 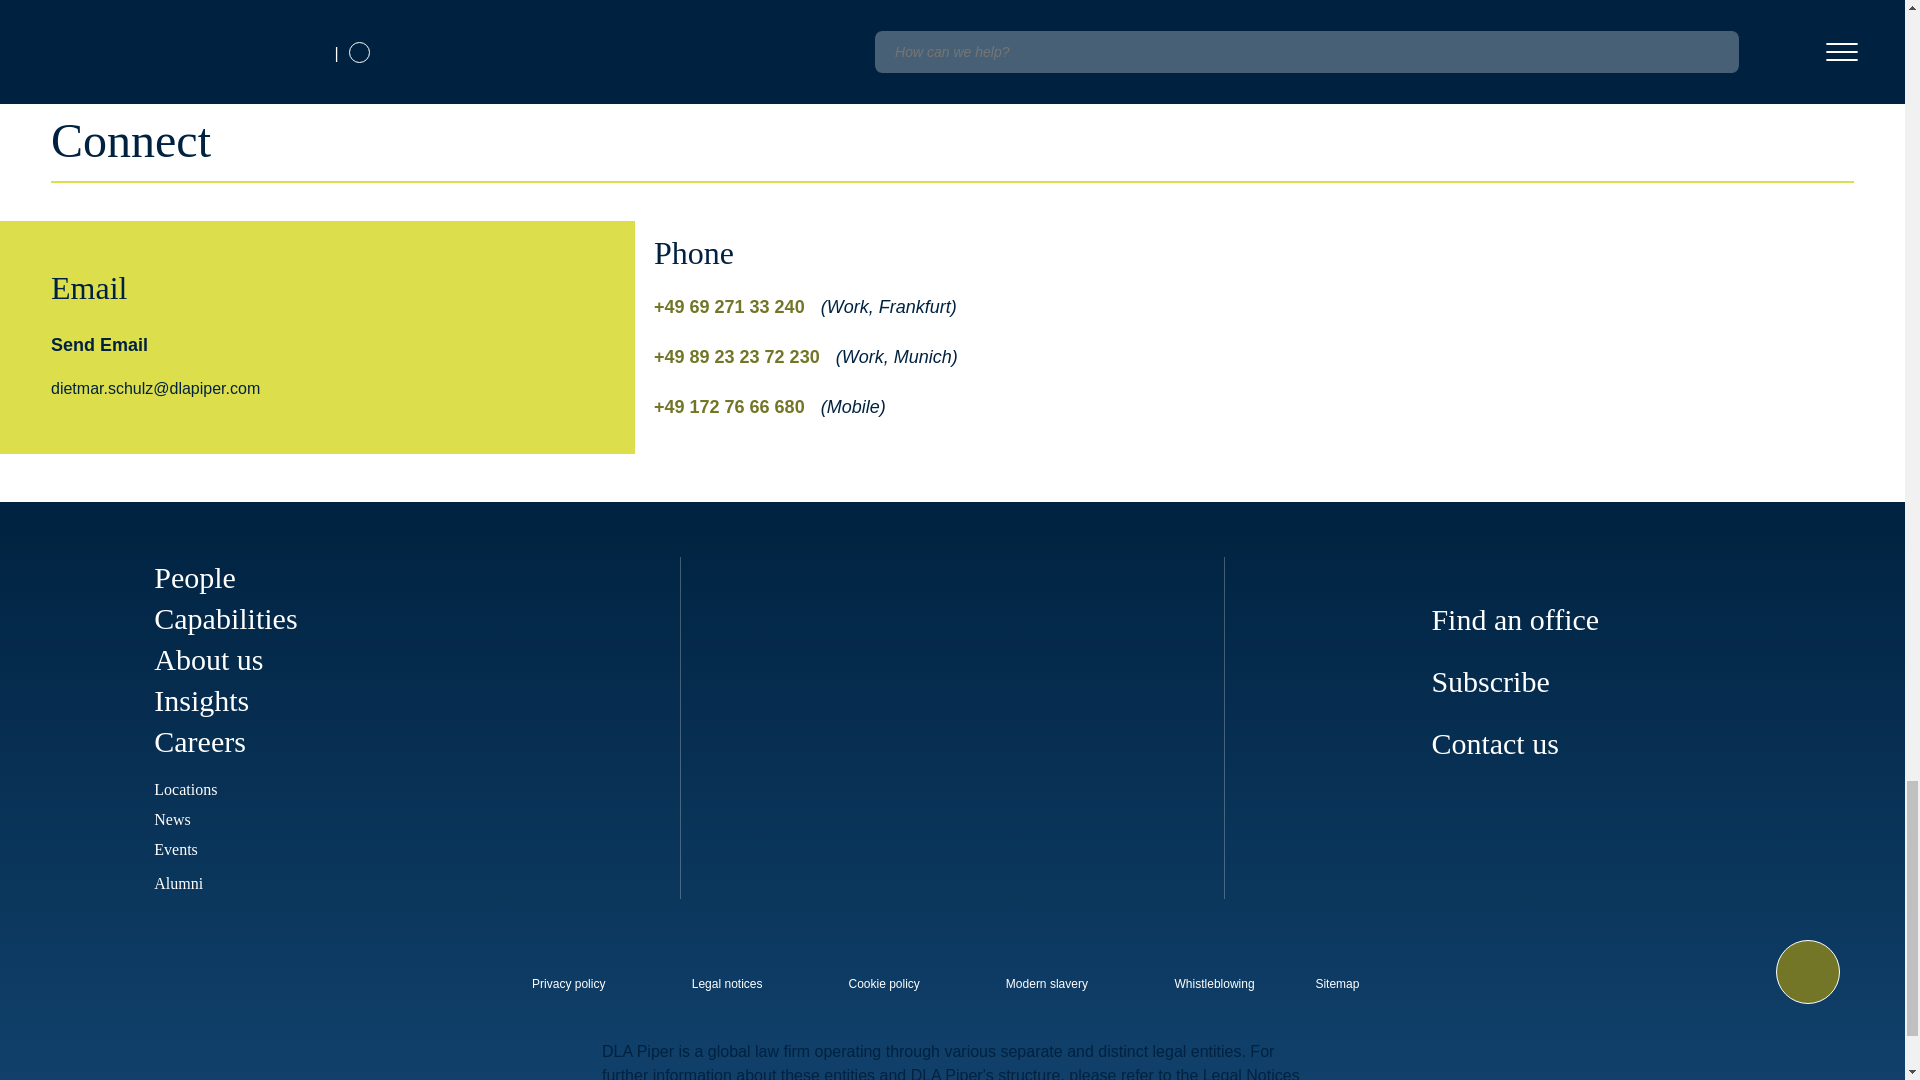 What do you see at coordinates (1808, 44) in the screenshot?
I see `View All` at bounding box center [1808, 44].